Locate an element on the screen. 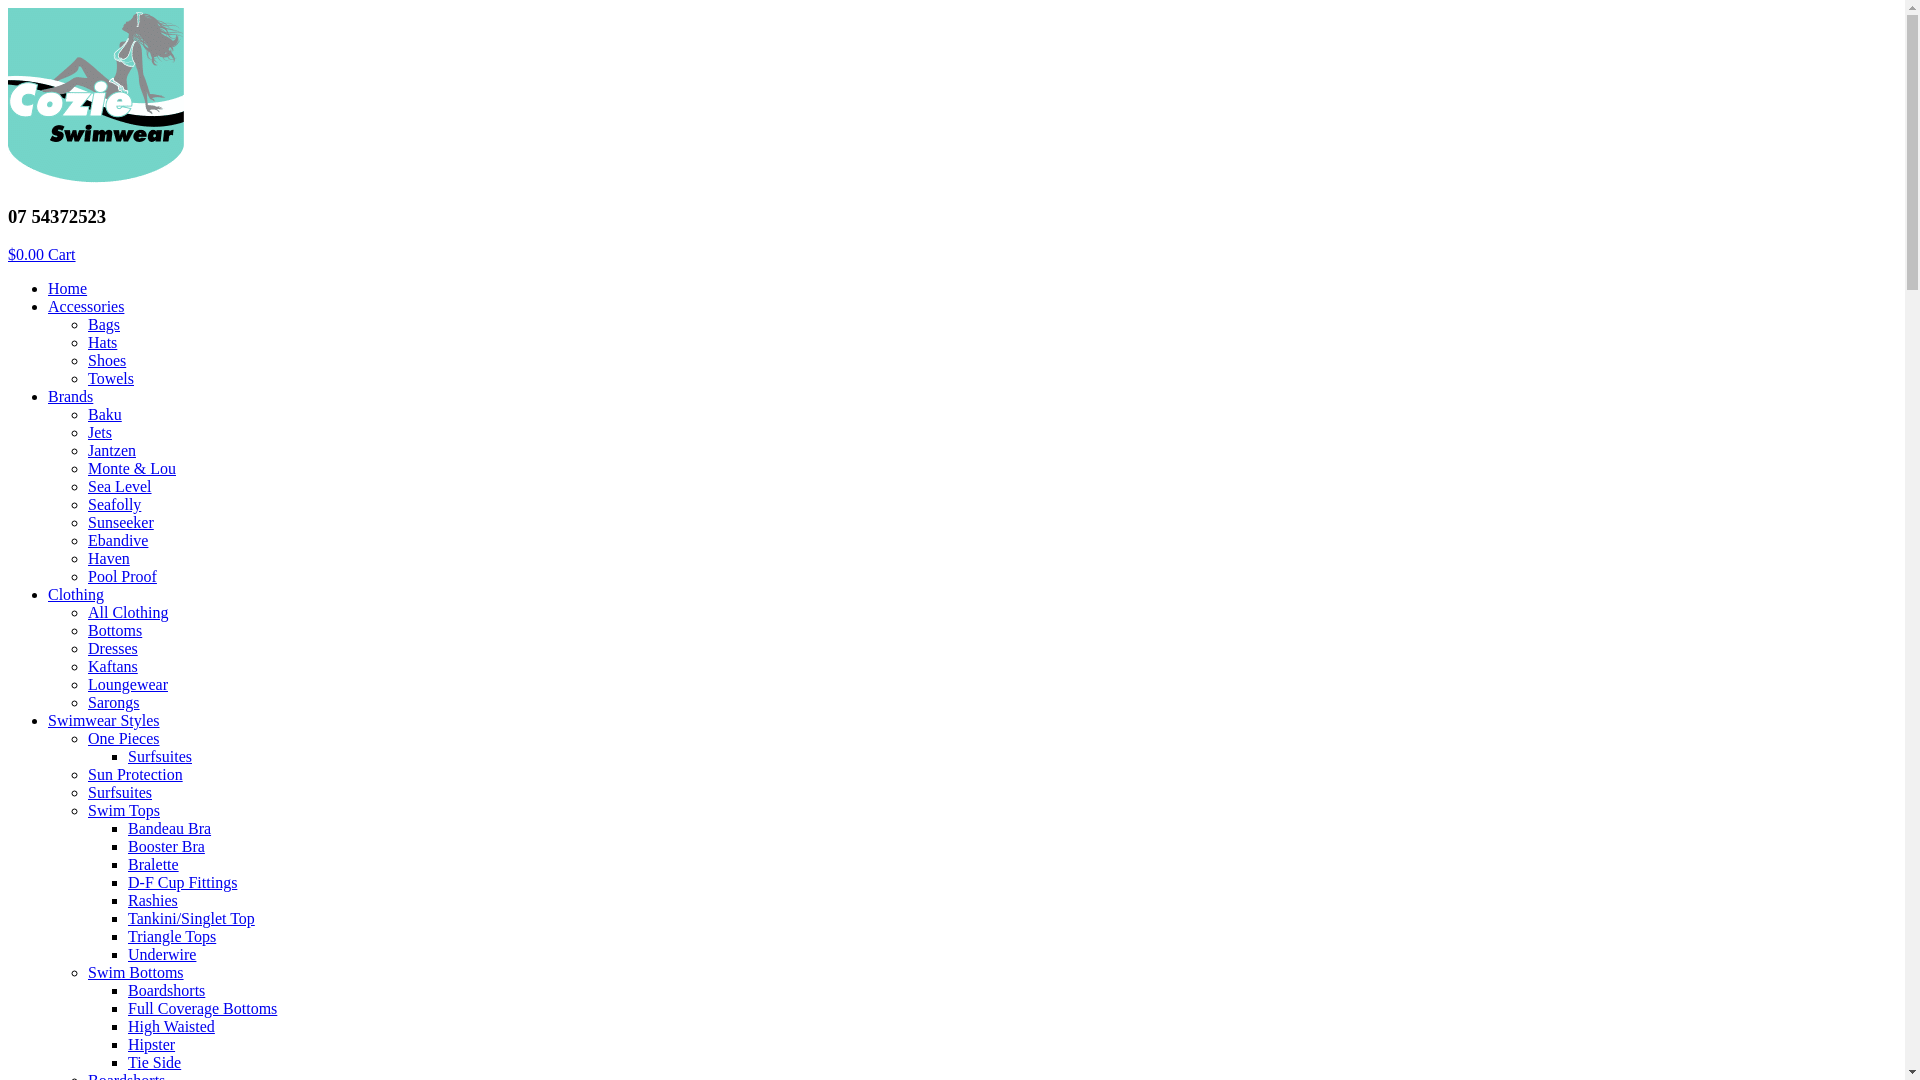 The width and height of the screenshot is (1920, 1080). Jantzen is located at coordinates (112, 450).